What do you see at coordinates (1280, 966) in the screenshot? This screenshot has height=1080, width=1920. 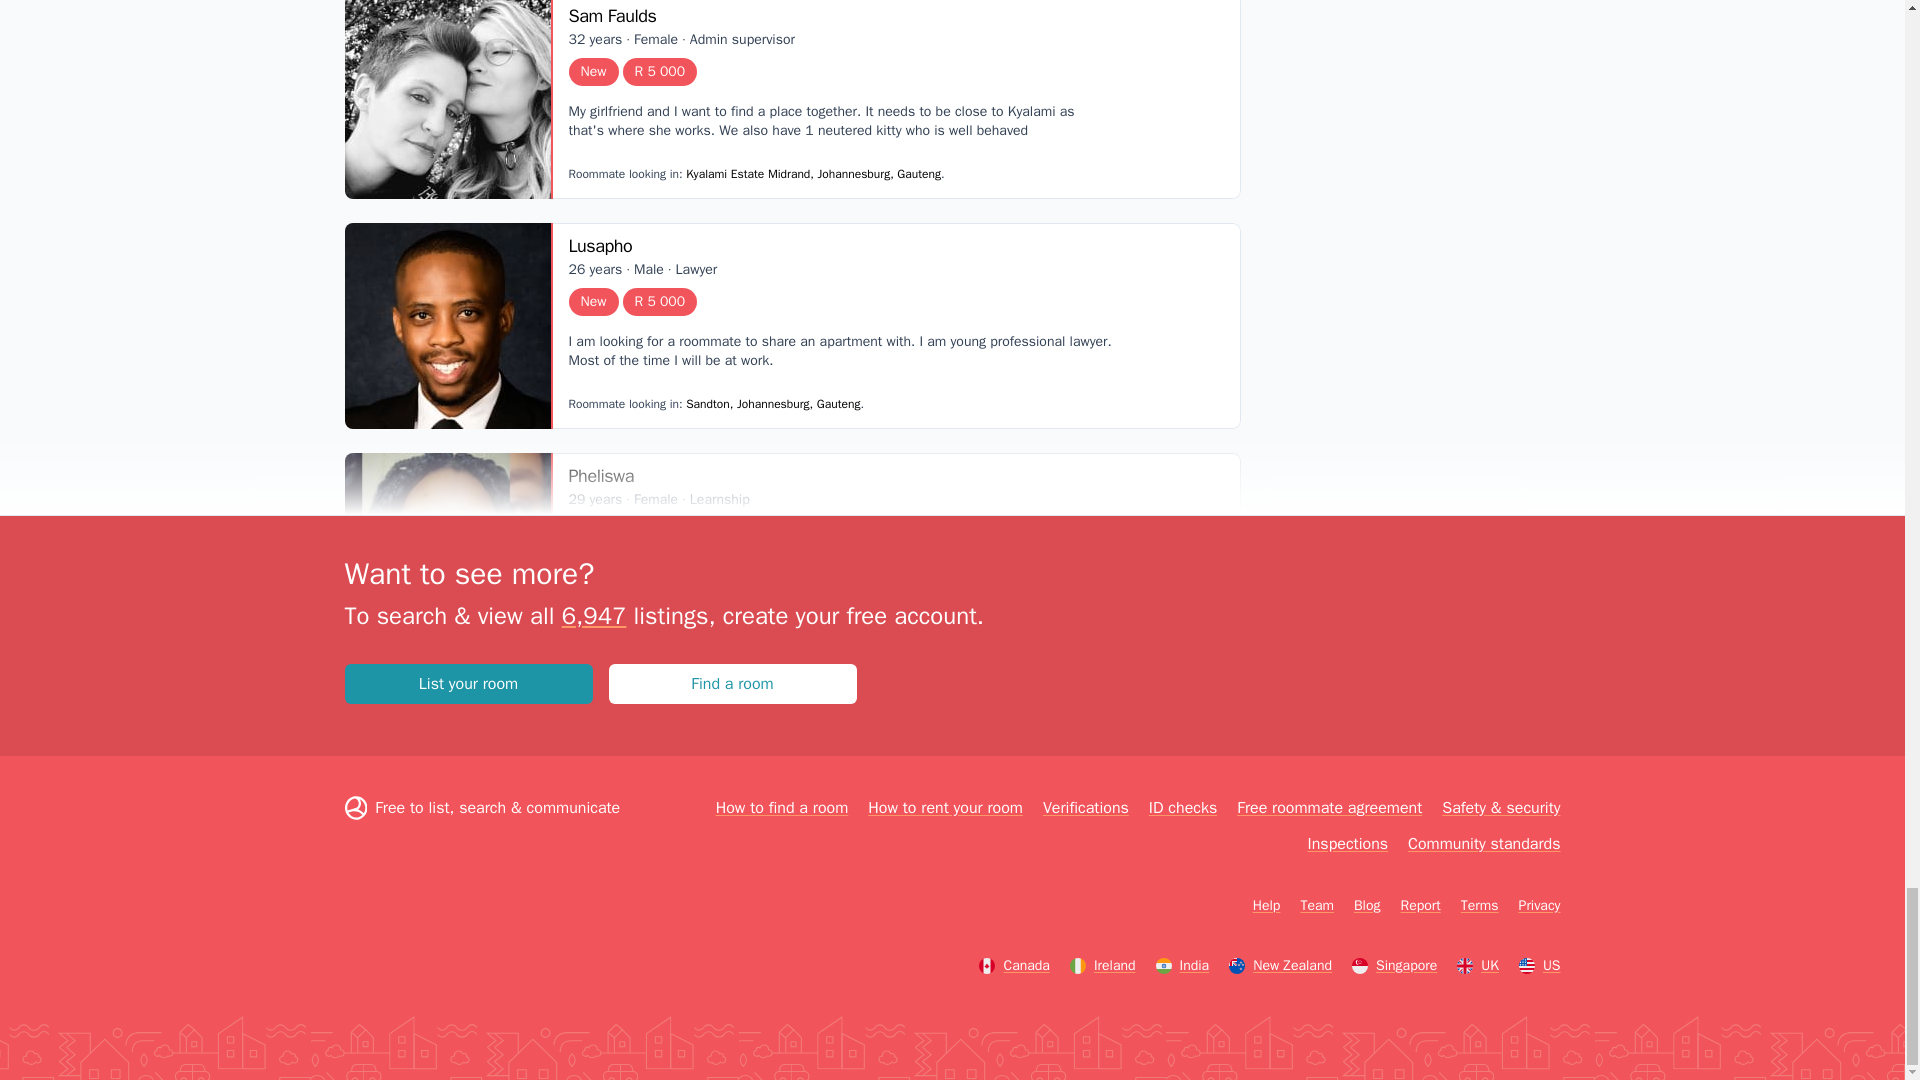 I see `Roomies New Zealand` at bounding box center [1280, 966].